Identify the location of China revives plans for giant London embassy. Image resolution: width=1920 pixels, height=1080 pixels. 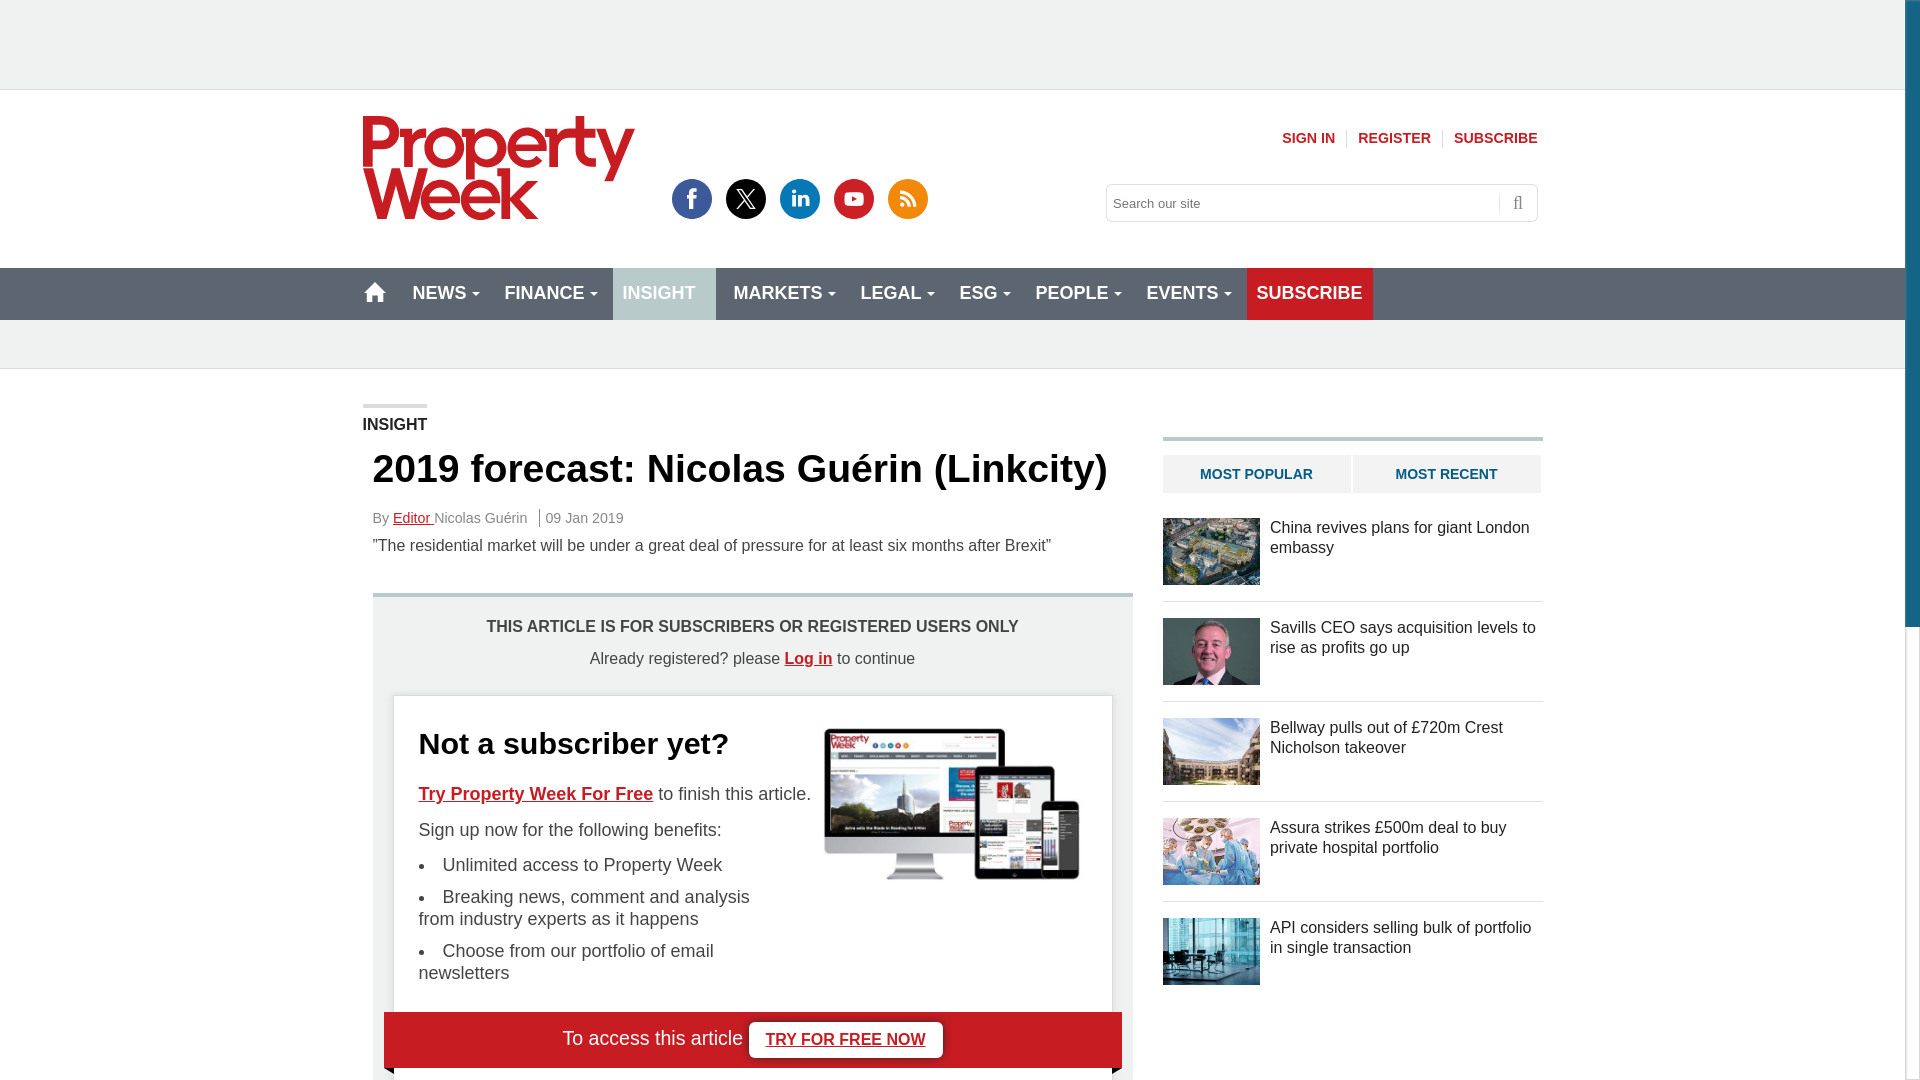
(1210, 552).